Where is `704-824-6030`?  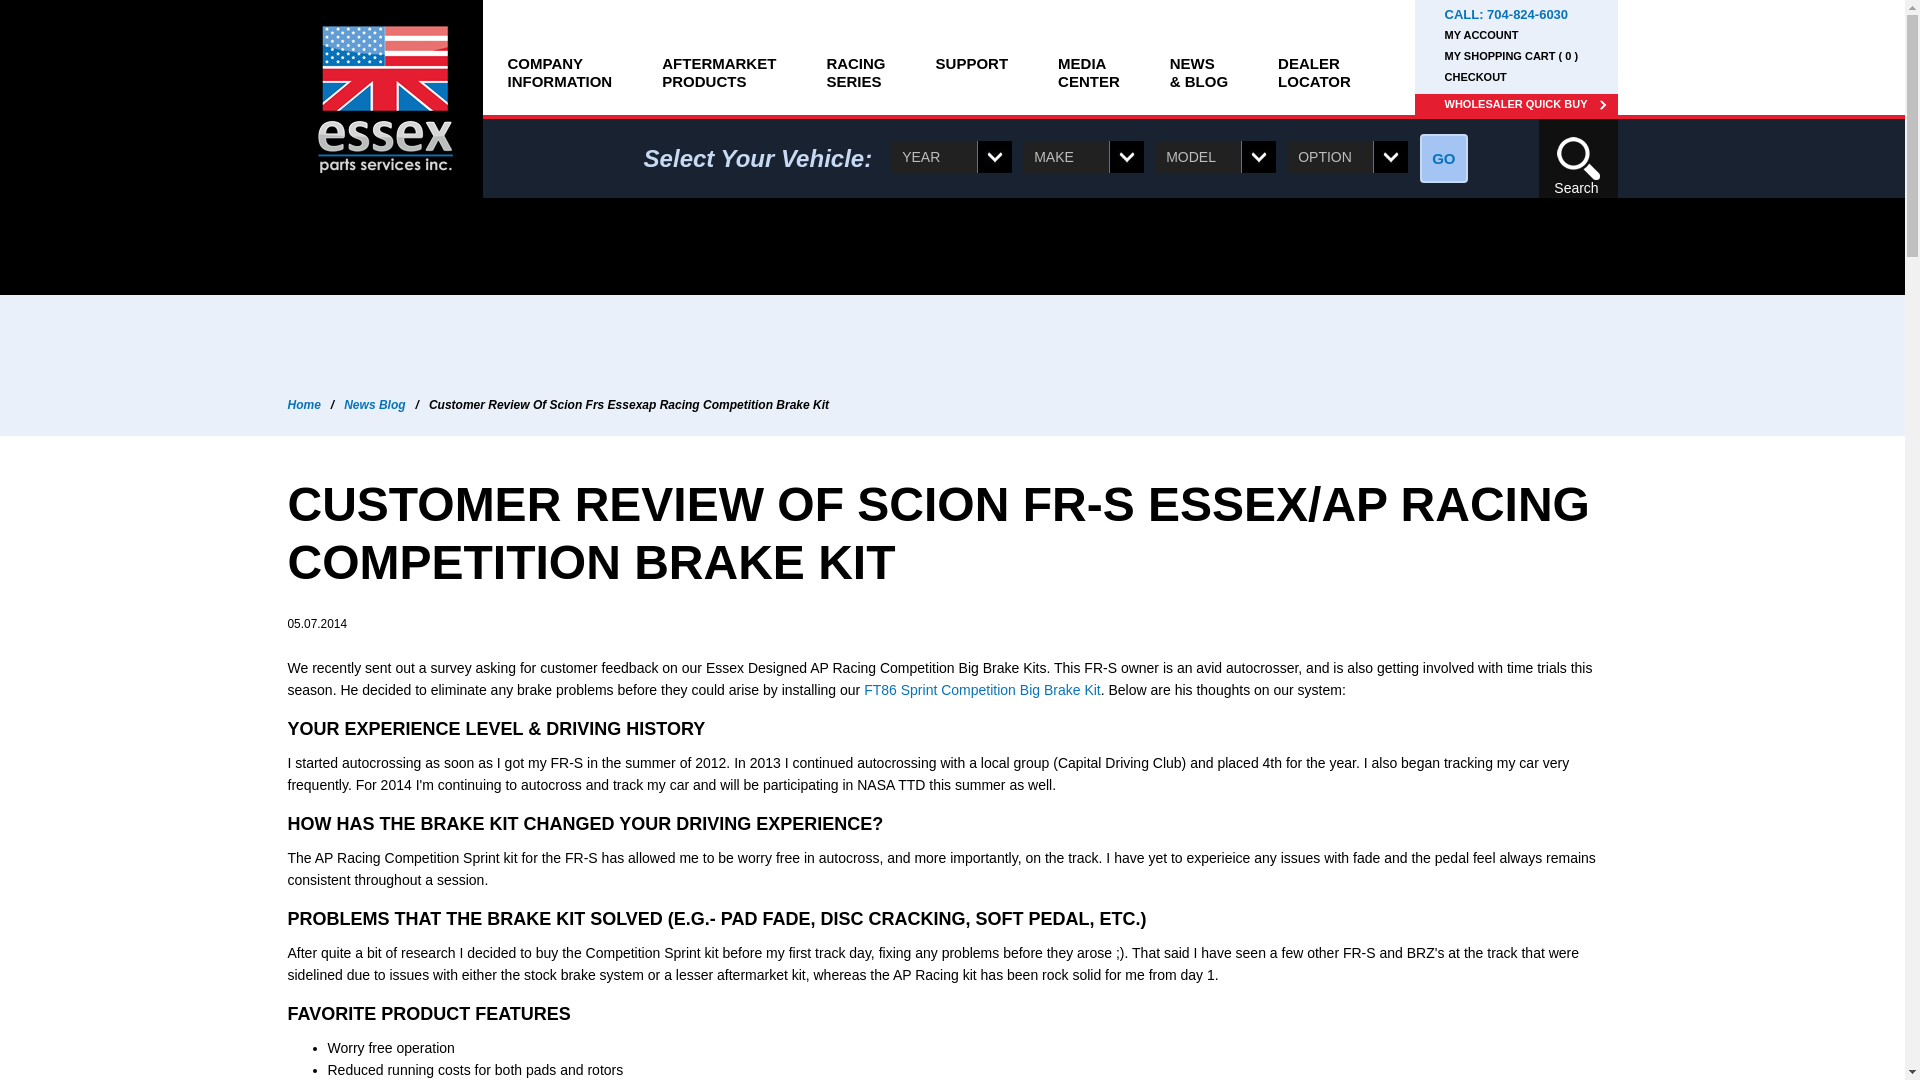 704-824-6030 is located at coordinates (972, 57).